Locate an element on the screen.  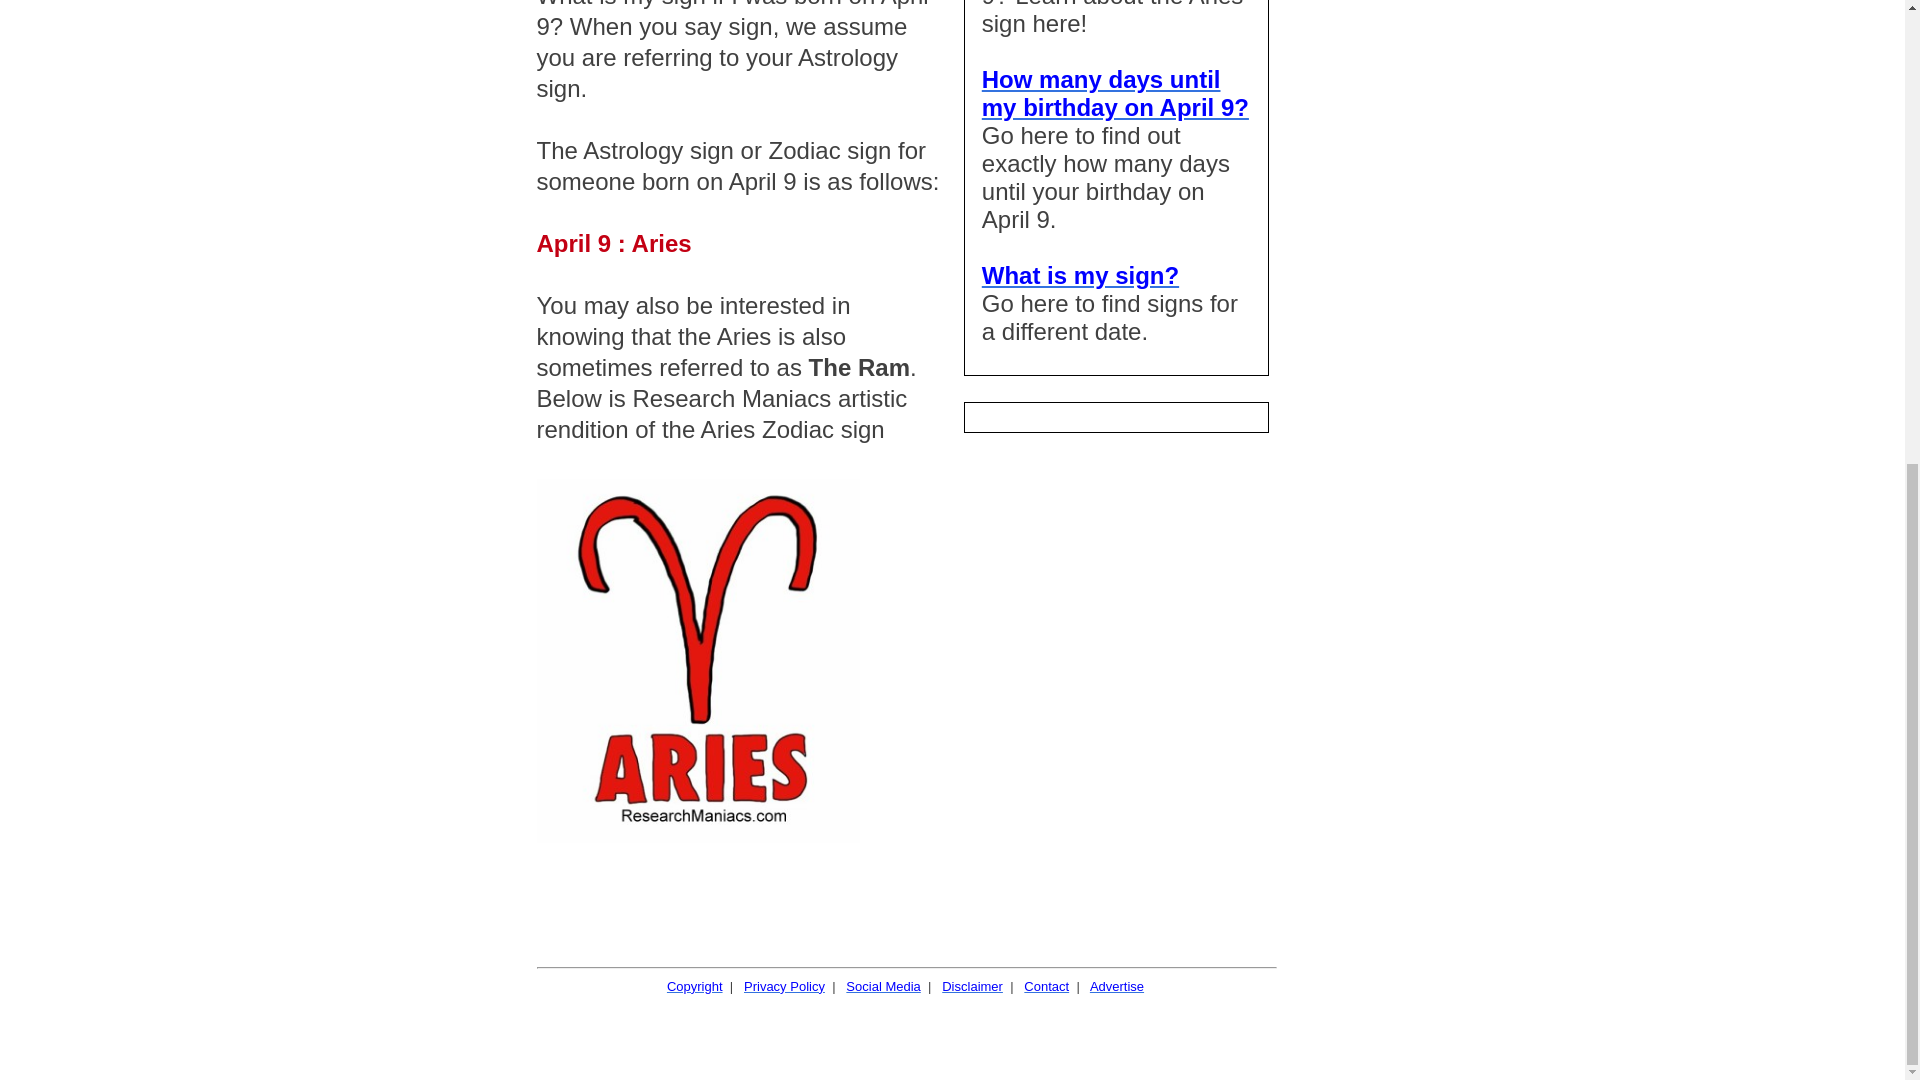
Social Media is located at coordinates (882, 986).